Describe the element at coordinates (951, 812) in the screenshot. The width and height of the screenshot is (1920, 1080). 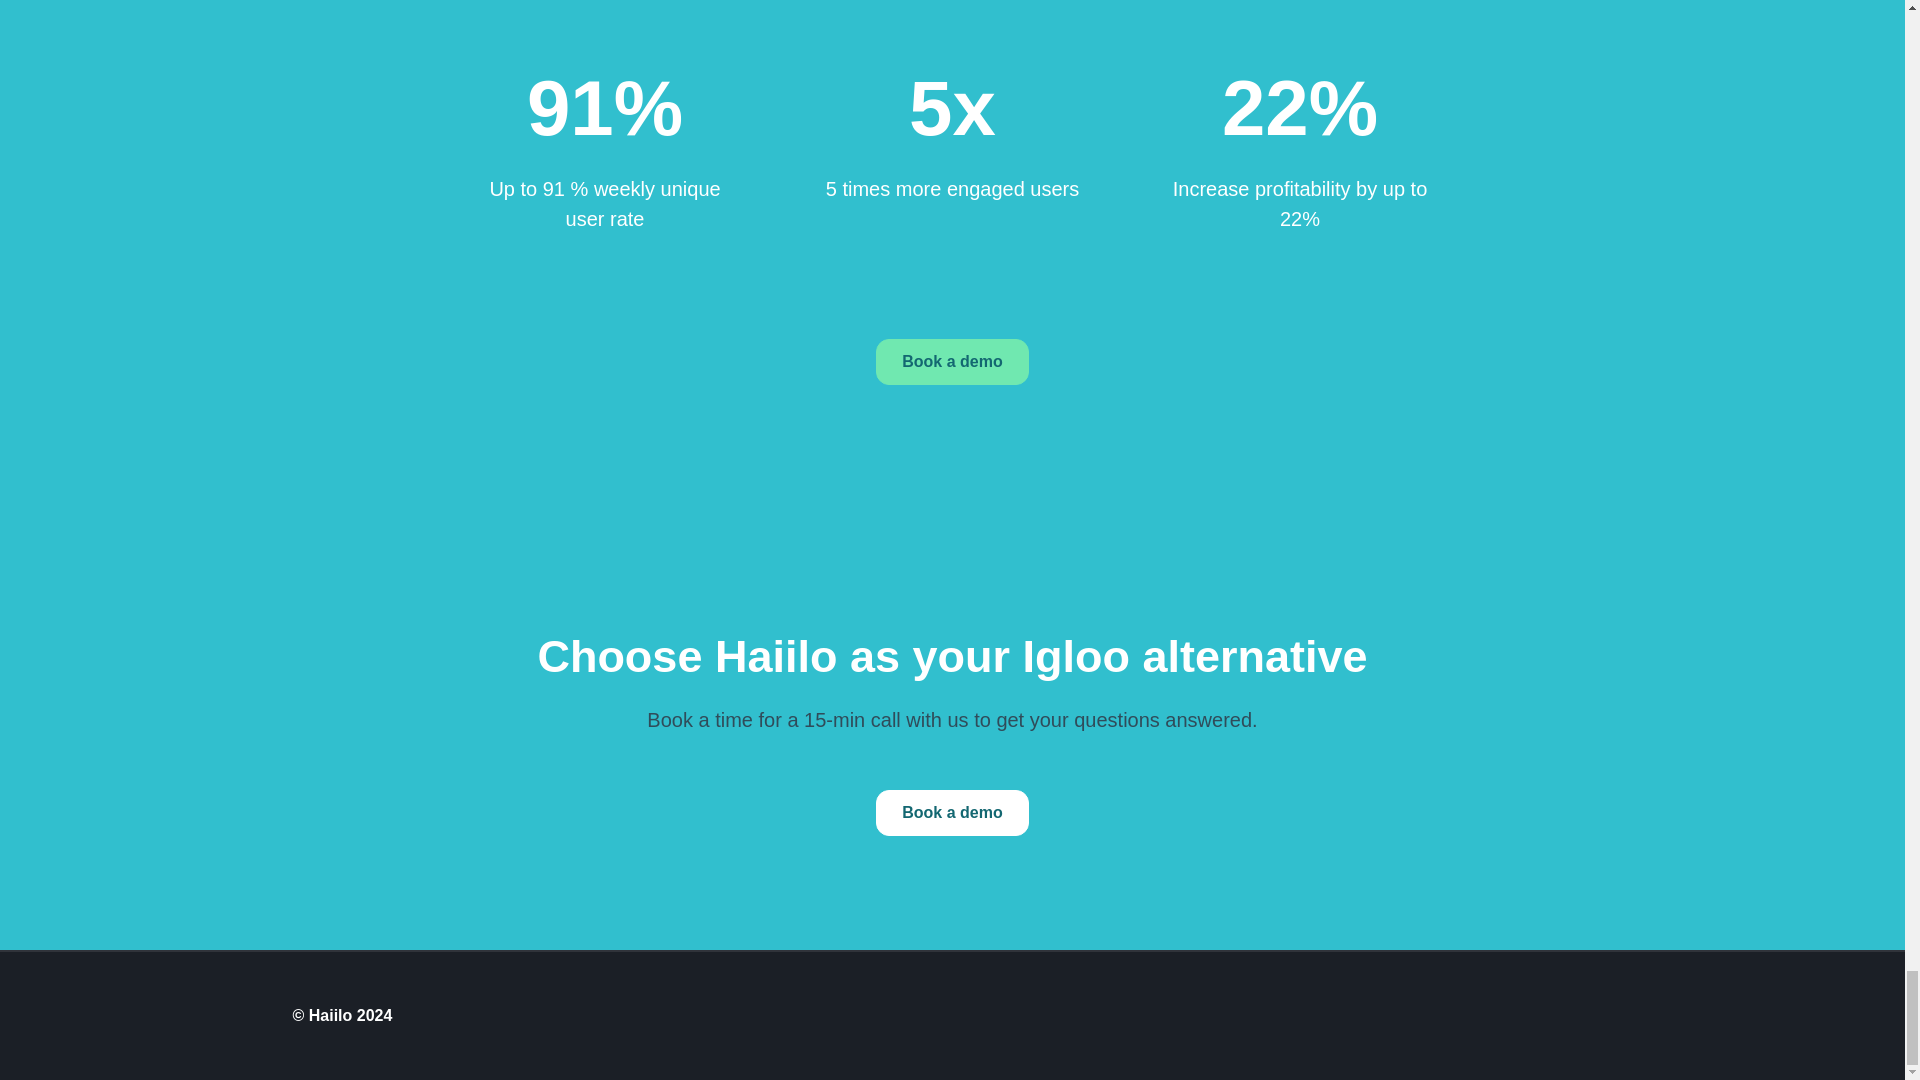
I see `Book a demo` at that location.